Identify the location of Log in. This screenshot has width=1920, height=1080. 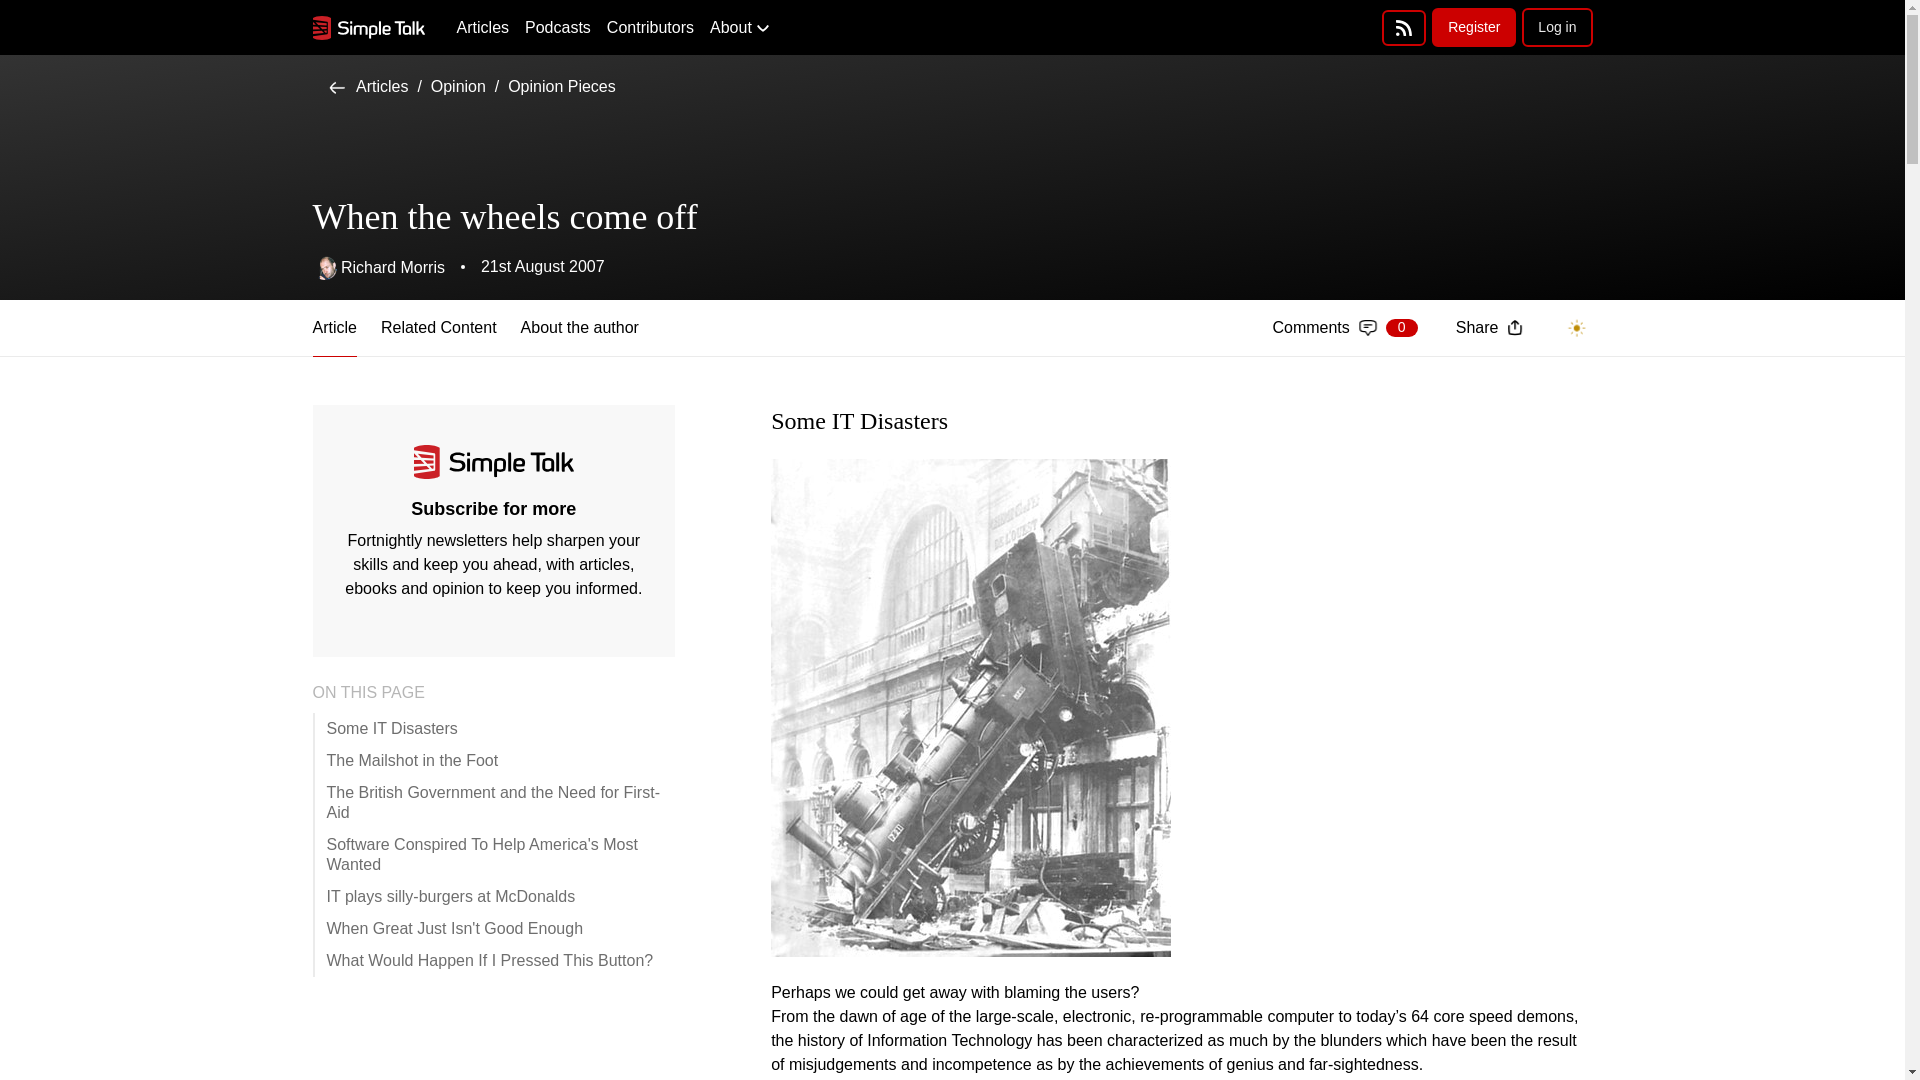
(1556, 27).